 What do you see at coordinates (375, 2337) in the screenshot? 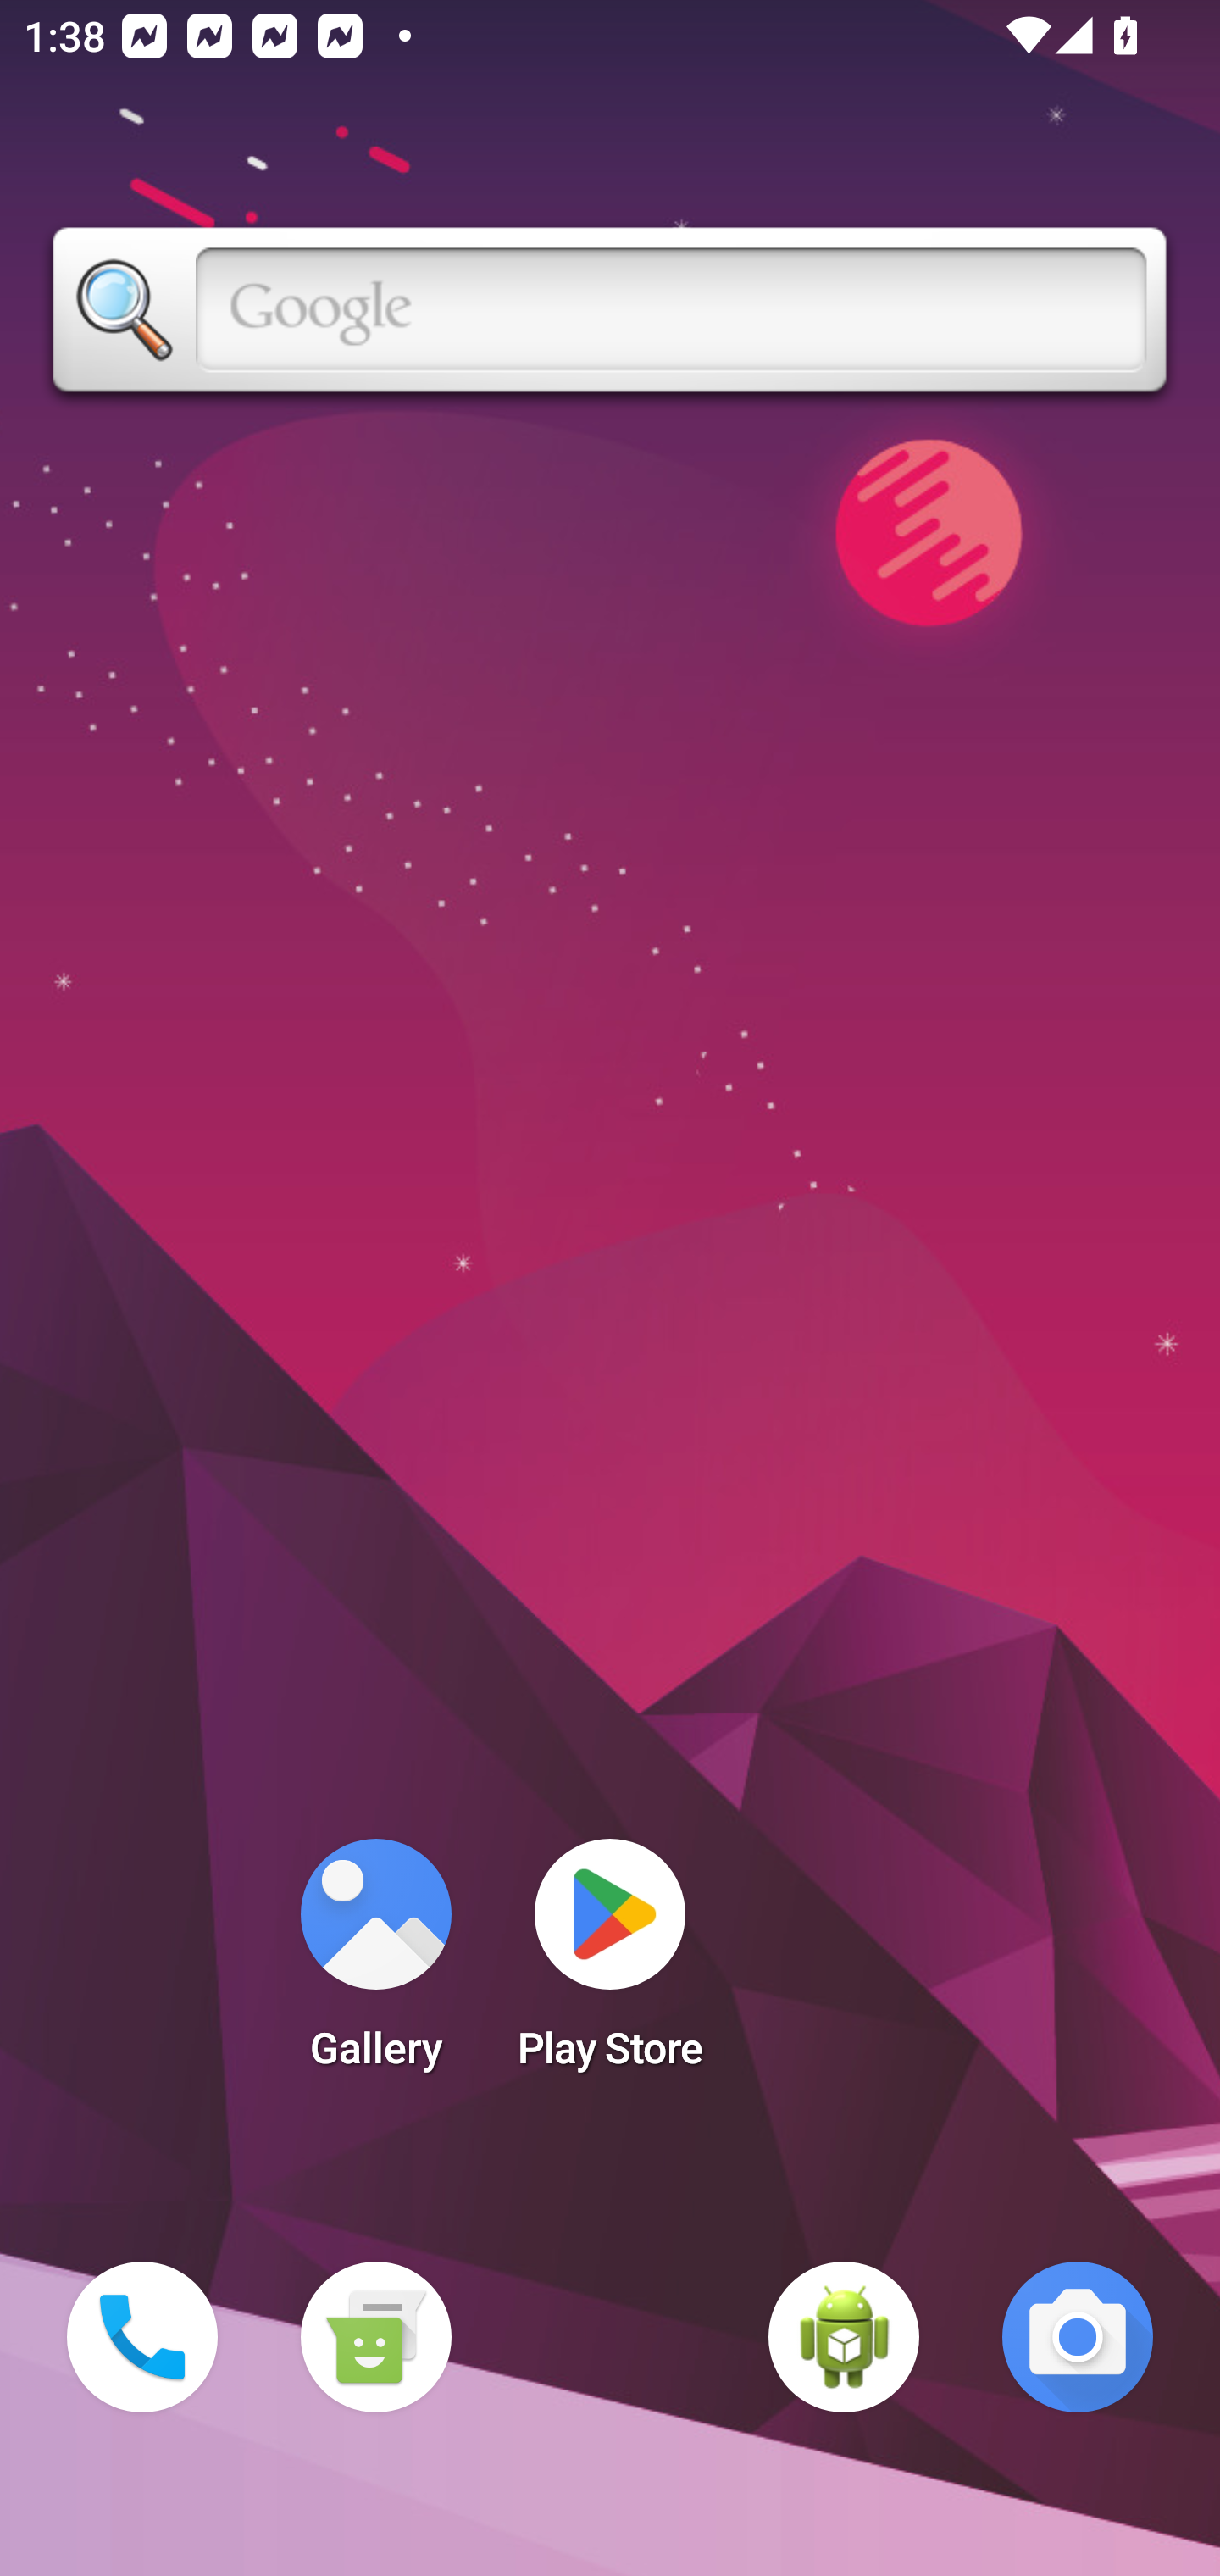
I see `Messaging` at bounding box center [375, 2337].